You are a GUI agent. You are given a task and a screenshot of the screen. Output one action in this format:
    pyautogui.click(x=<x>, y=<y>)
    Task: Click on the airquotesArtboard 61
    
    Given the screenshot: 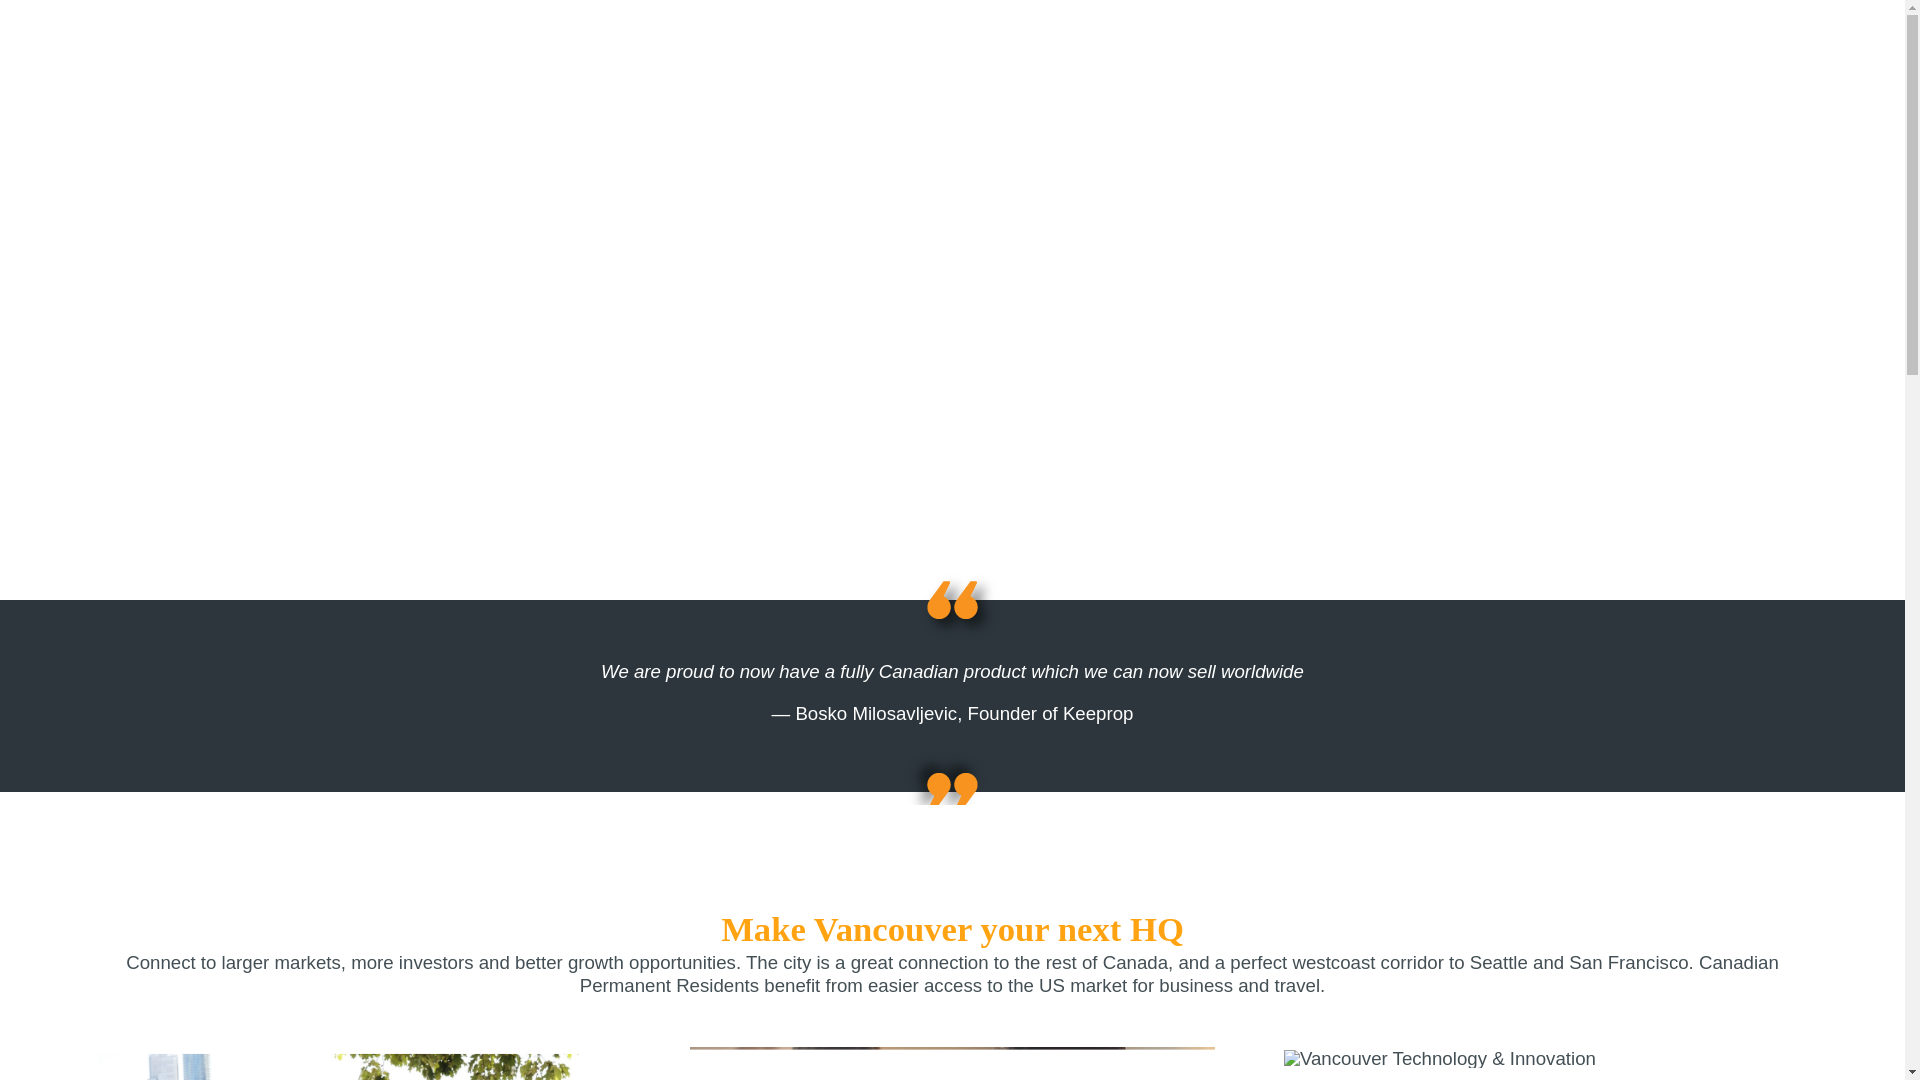 What is the action you would take?
    pyautogui.click(x=952, y=791)
    